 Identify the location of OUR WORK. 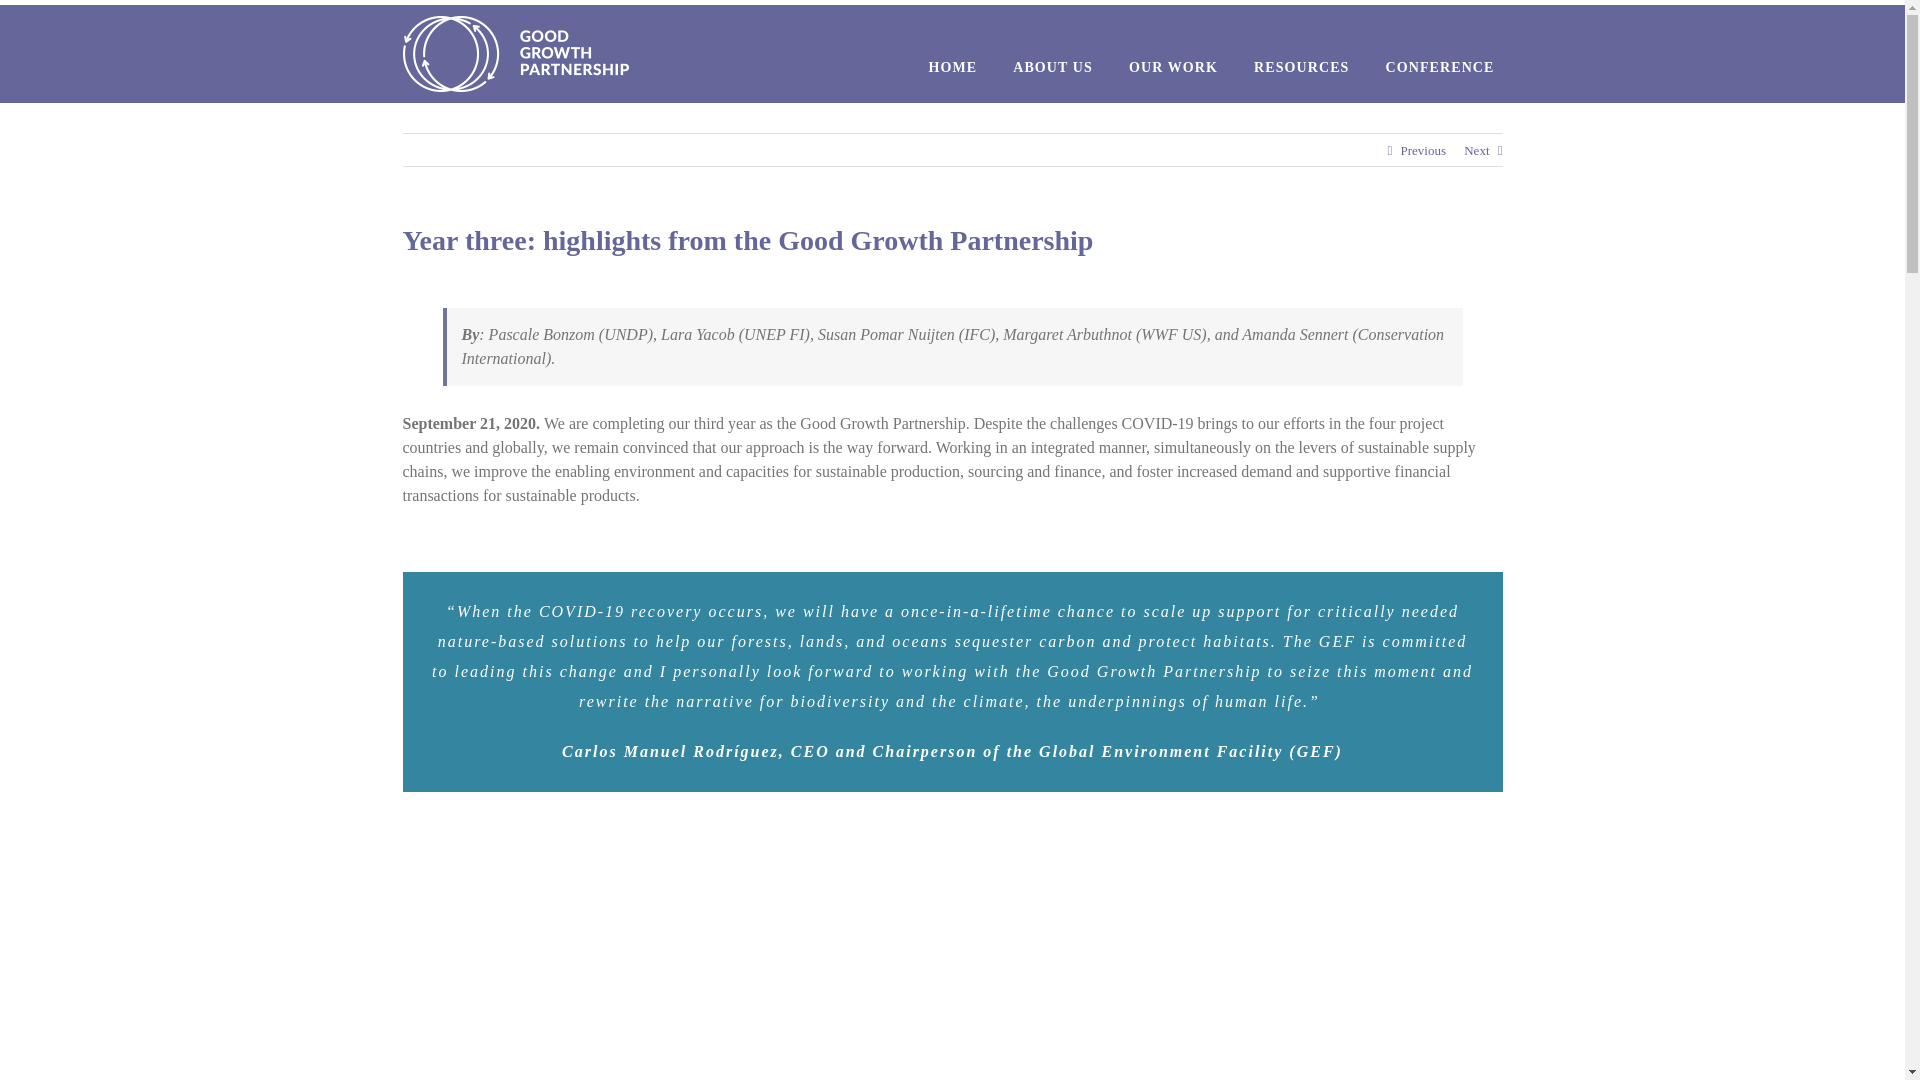
(1174, 68).